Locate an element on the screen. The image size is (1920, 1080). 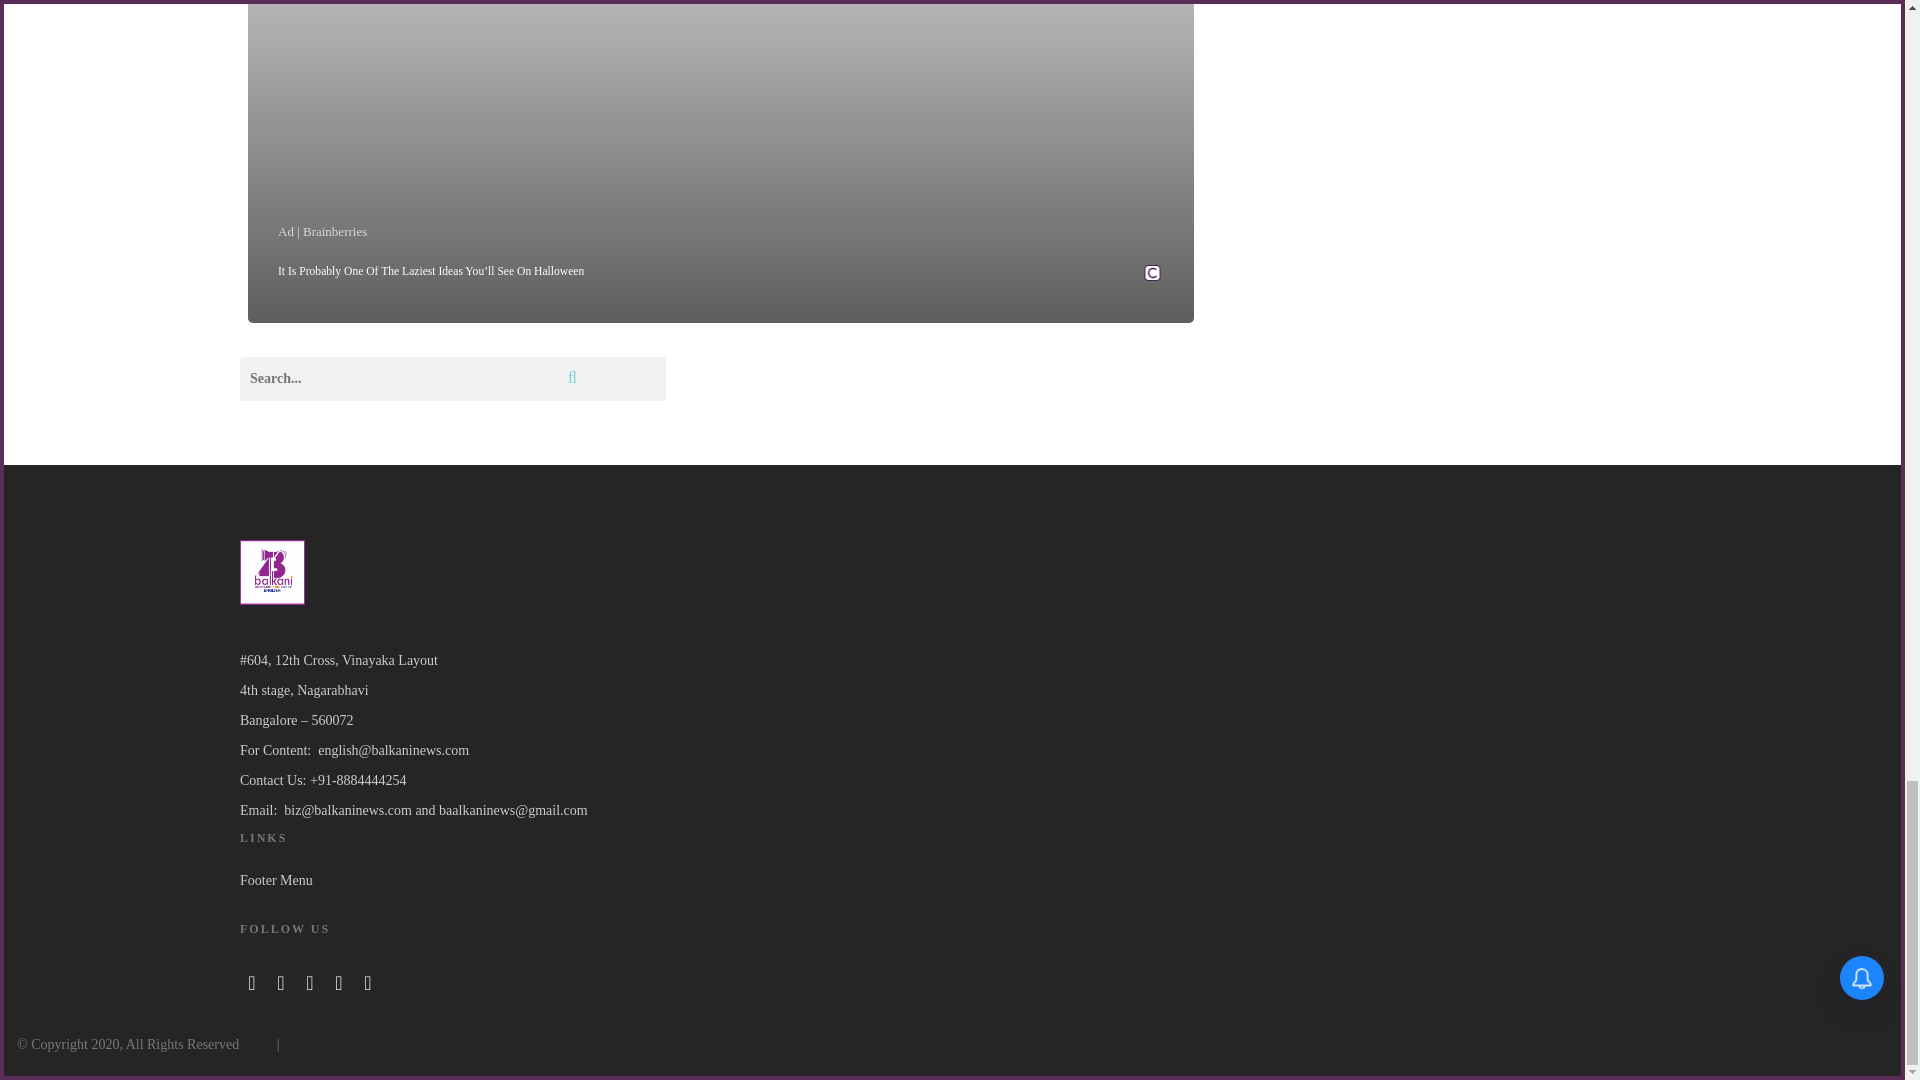
Facebook is located at coordinates (252, 980).